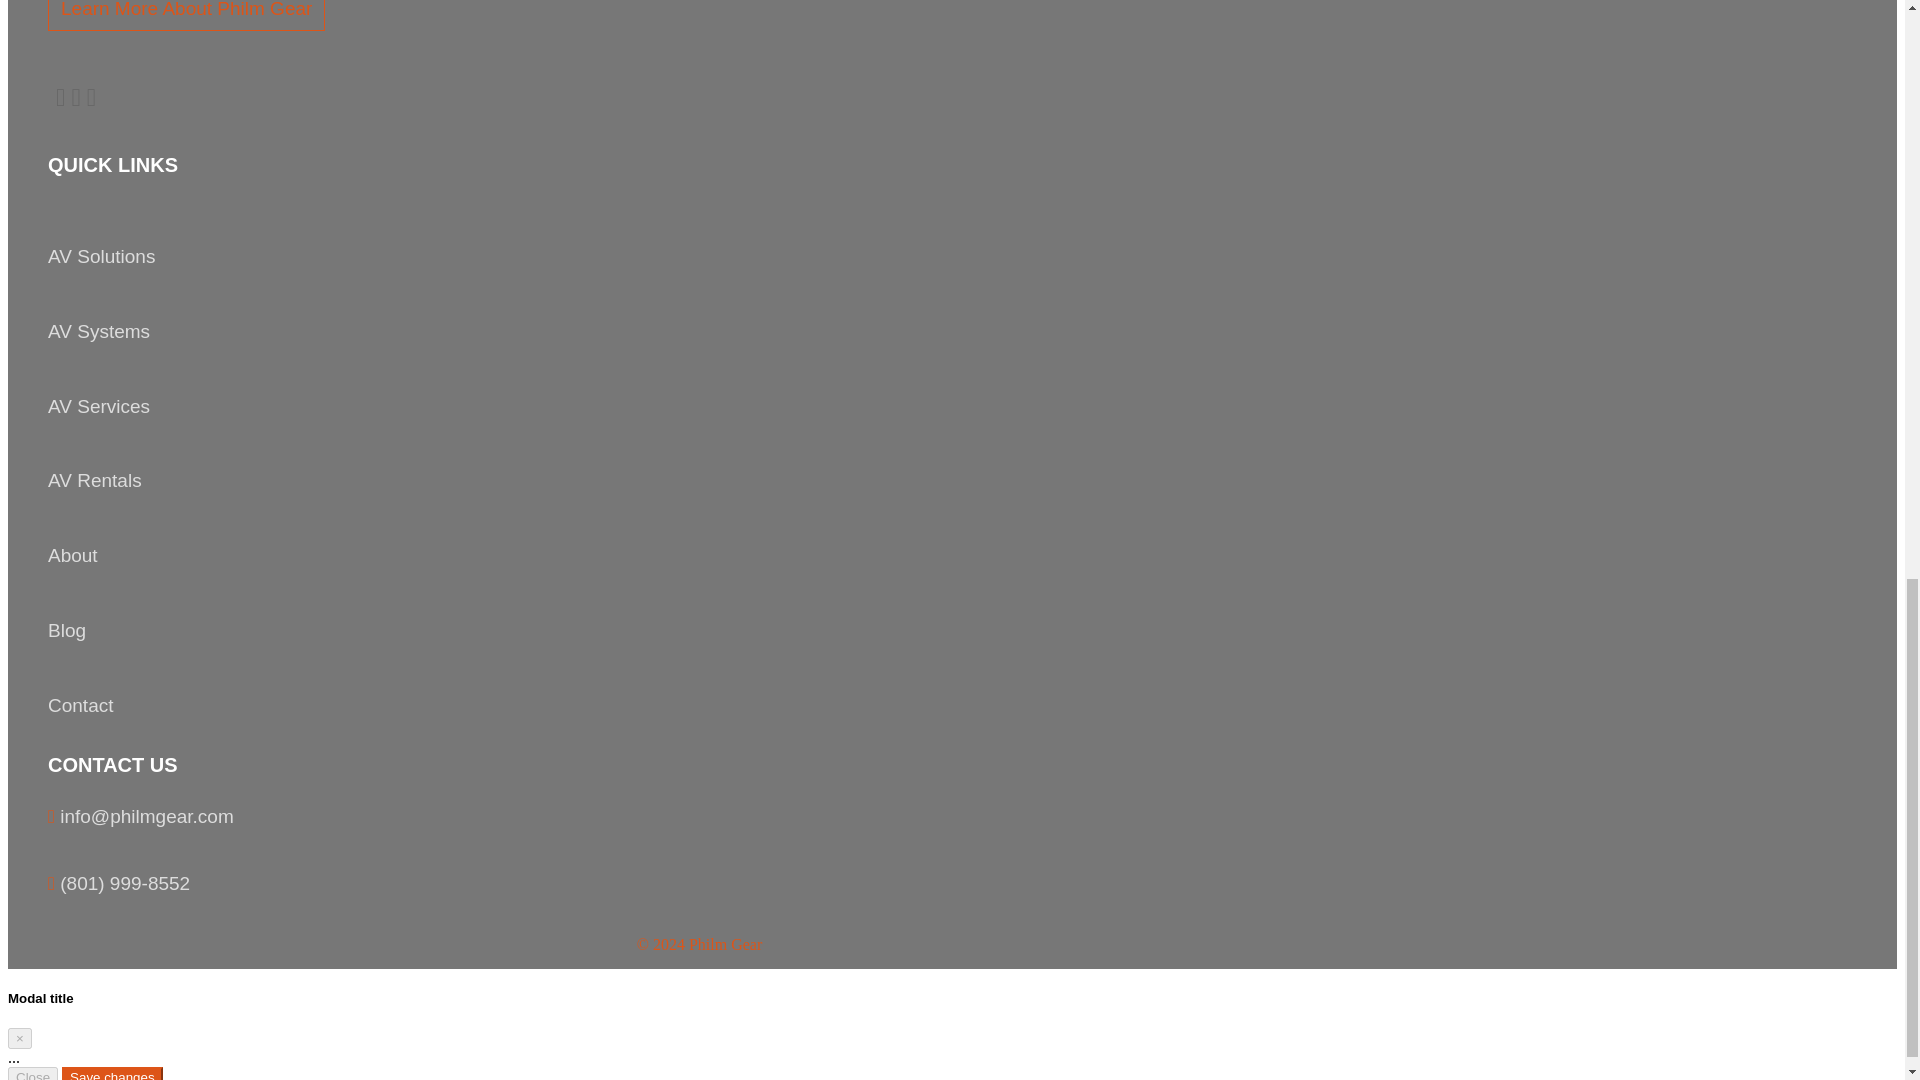  I want to click on AV Systems, so click(98, 331).